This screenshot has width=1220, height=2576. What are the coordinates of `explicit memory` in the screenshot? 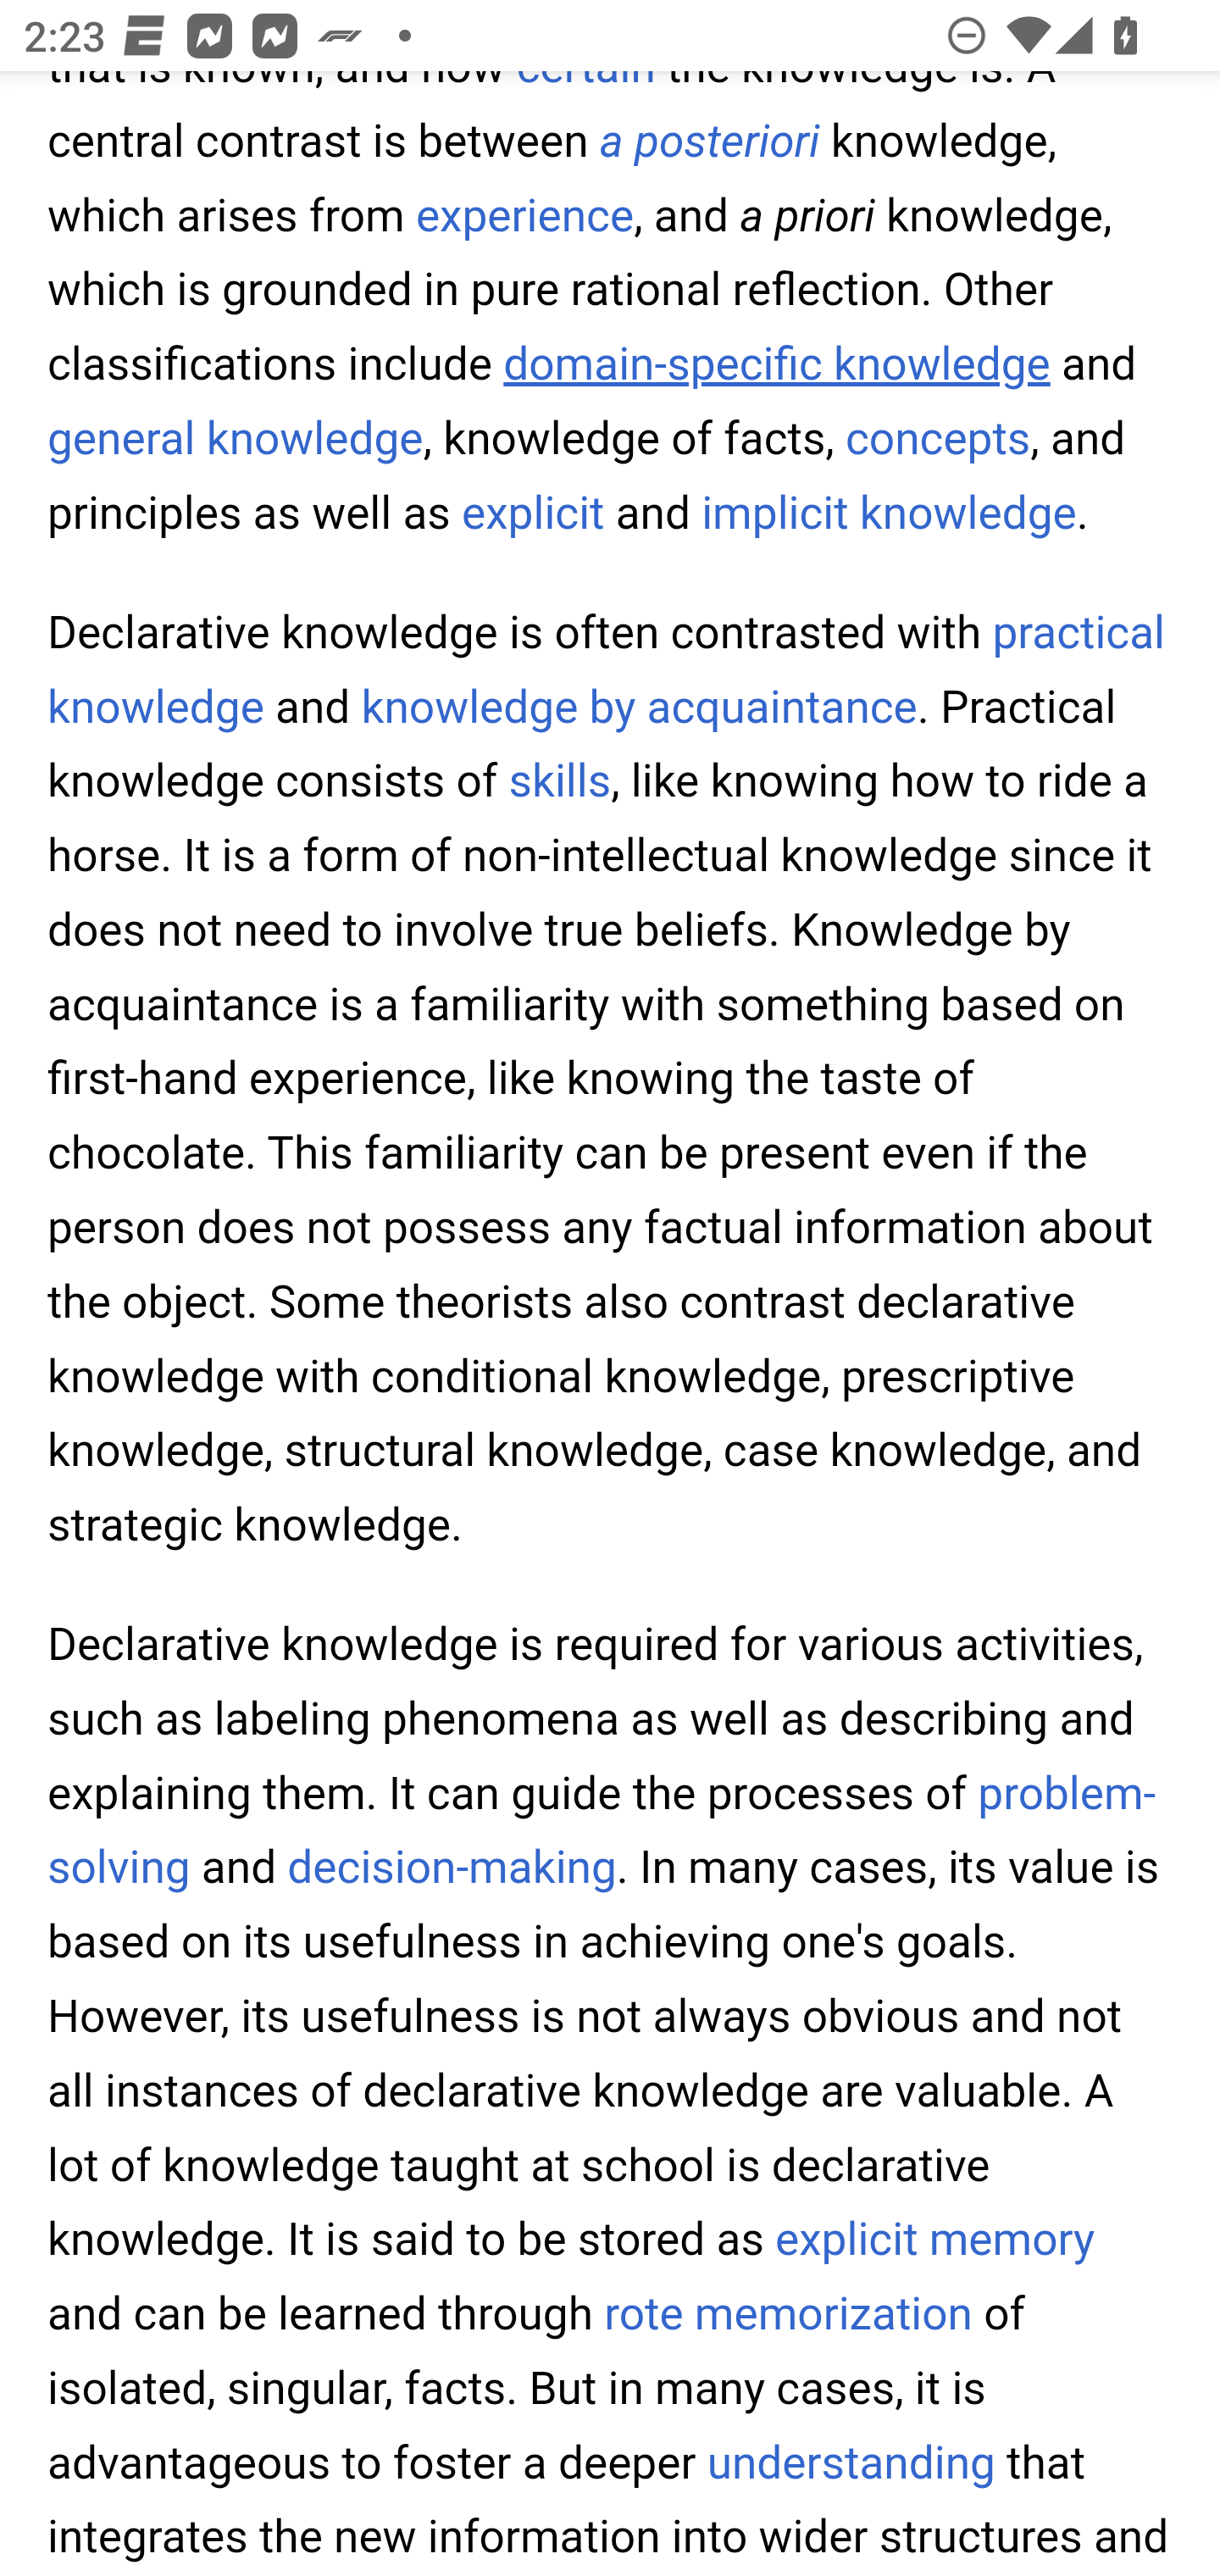 It's located at (934, 2242).